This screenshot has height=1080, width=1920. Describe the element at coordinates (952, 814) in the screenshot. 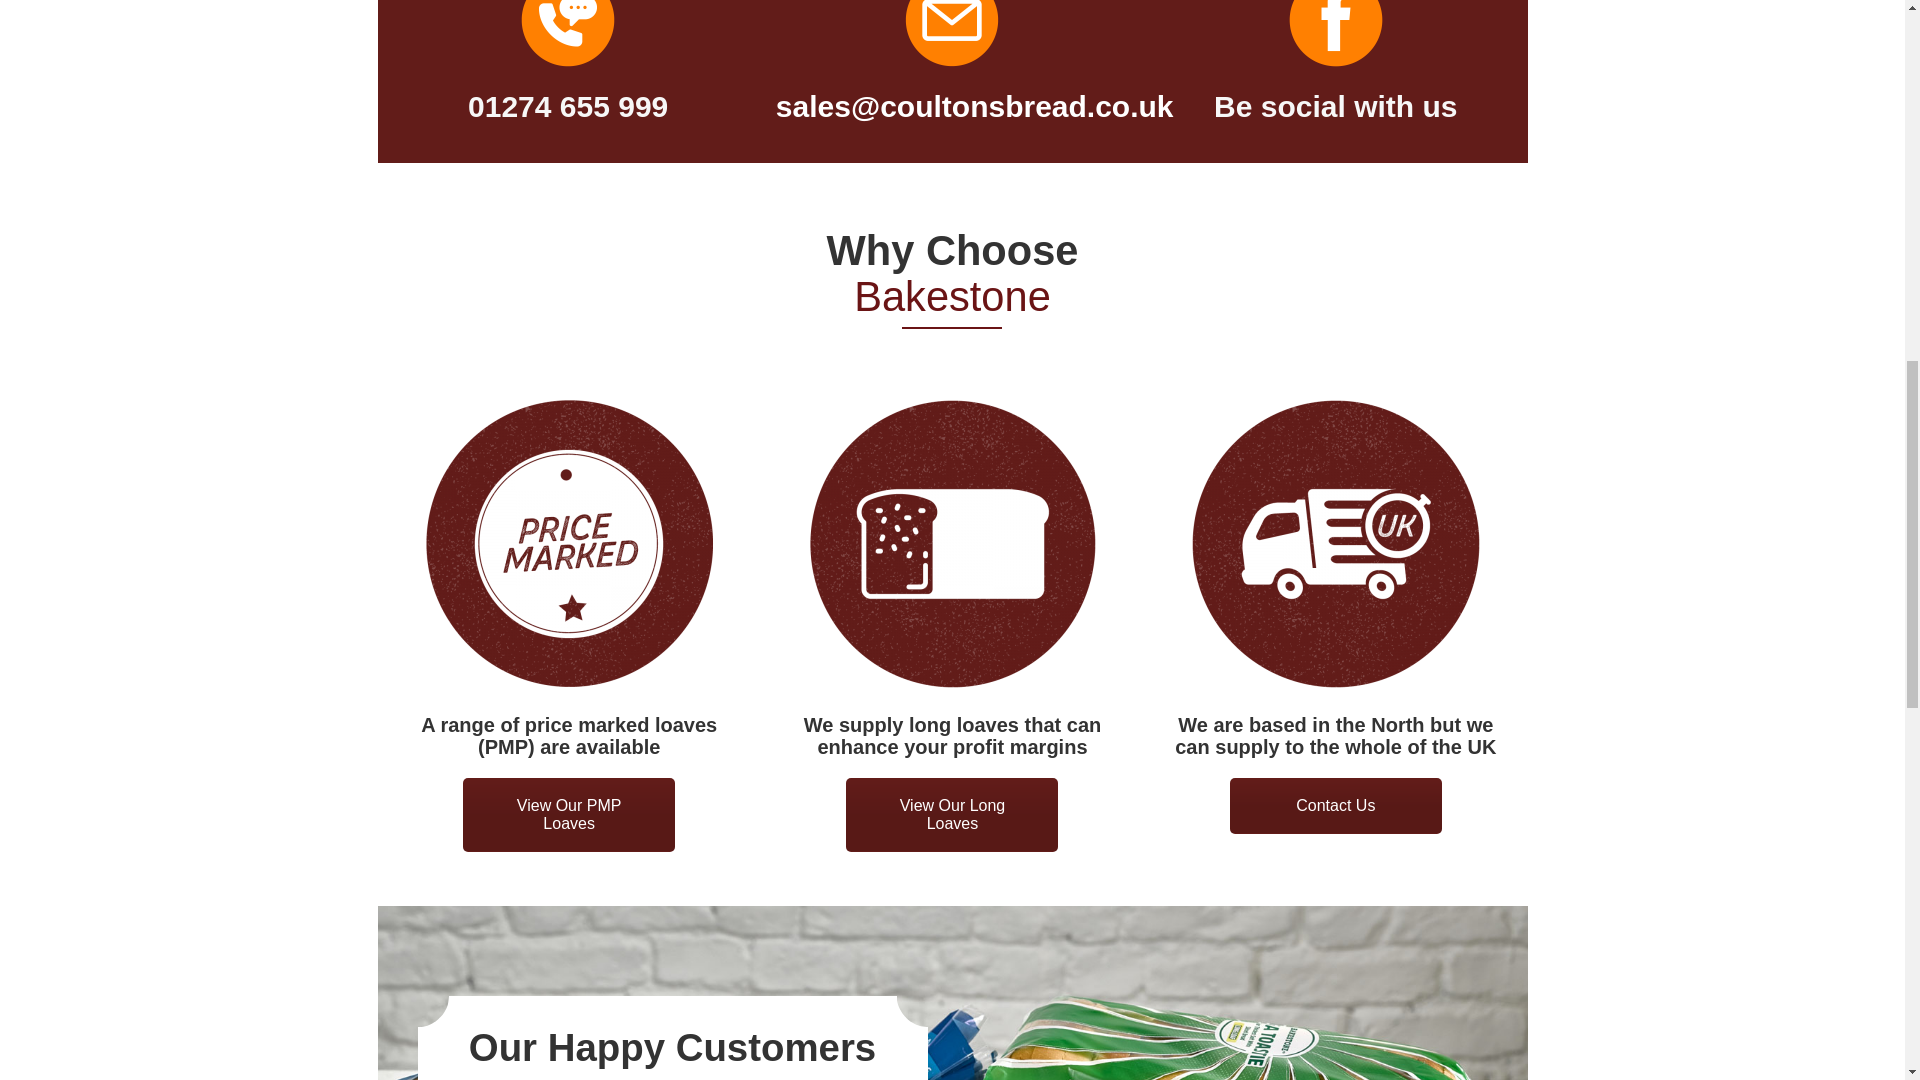

I see `View Our Long Loaves` at that location.